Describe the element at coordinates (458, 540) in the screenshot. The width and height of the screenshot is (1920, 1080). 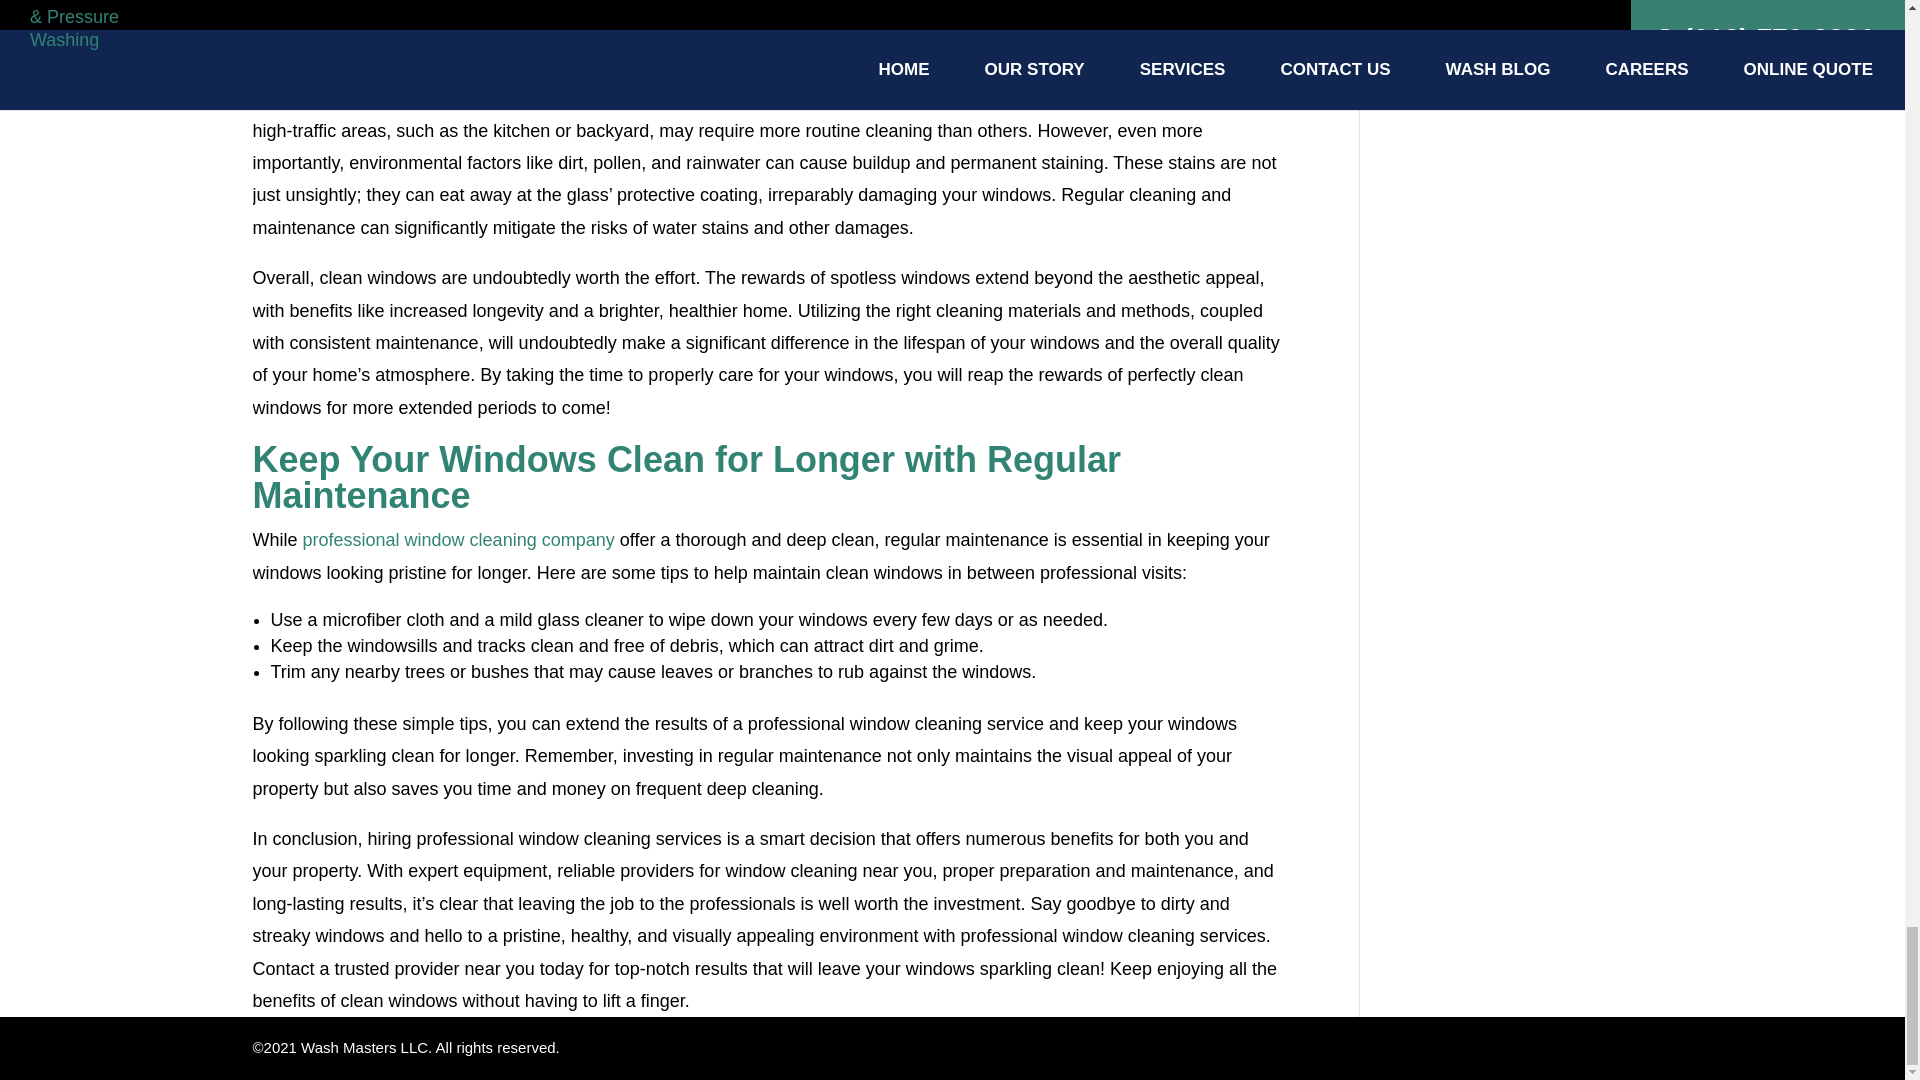
I see `professional window cleaning company` at that location.